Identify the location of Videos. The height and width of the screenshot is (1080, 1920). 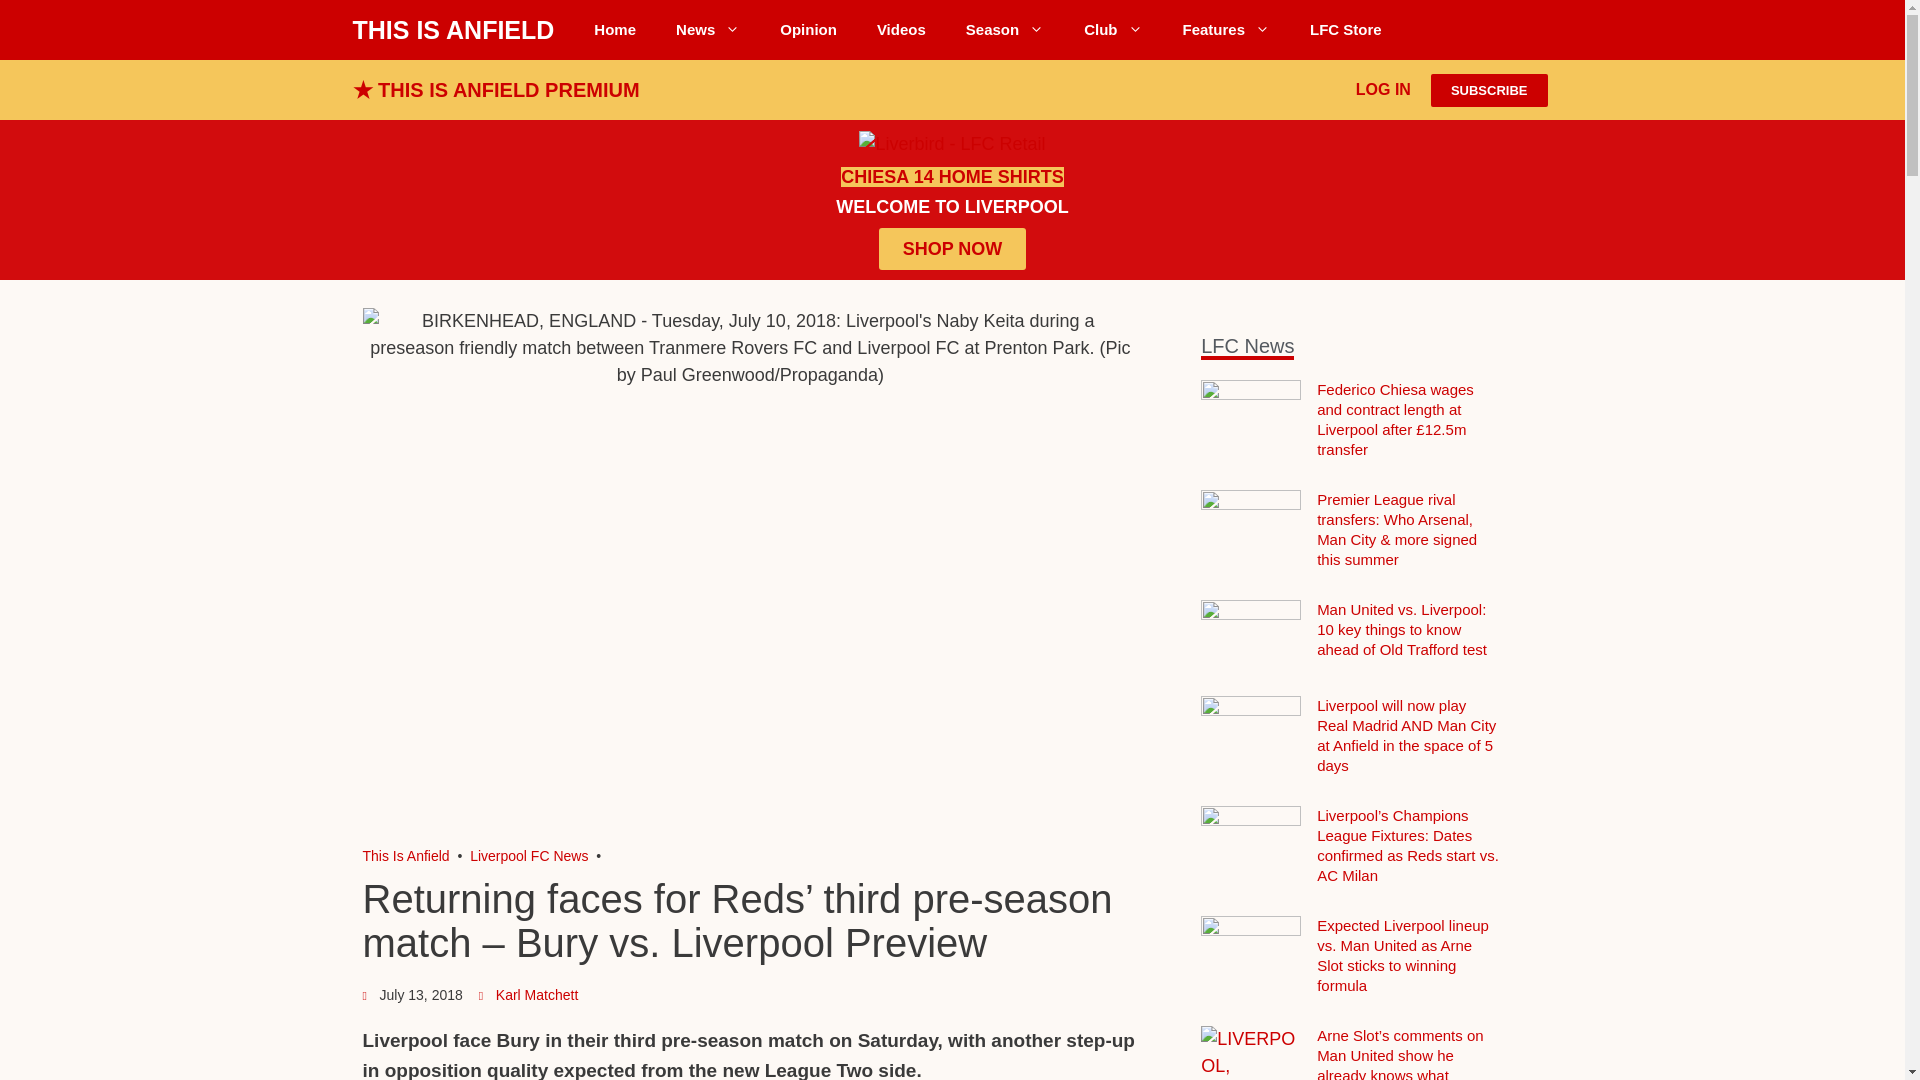
(901, 30).